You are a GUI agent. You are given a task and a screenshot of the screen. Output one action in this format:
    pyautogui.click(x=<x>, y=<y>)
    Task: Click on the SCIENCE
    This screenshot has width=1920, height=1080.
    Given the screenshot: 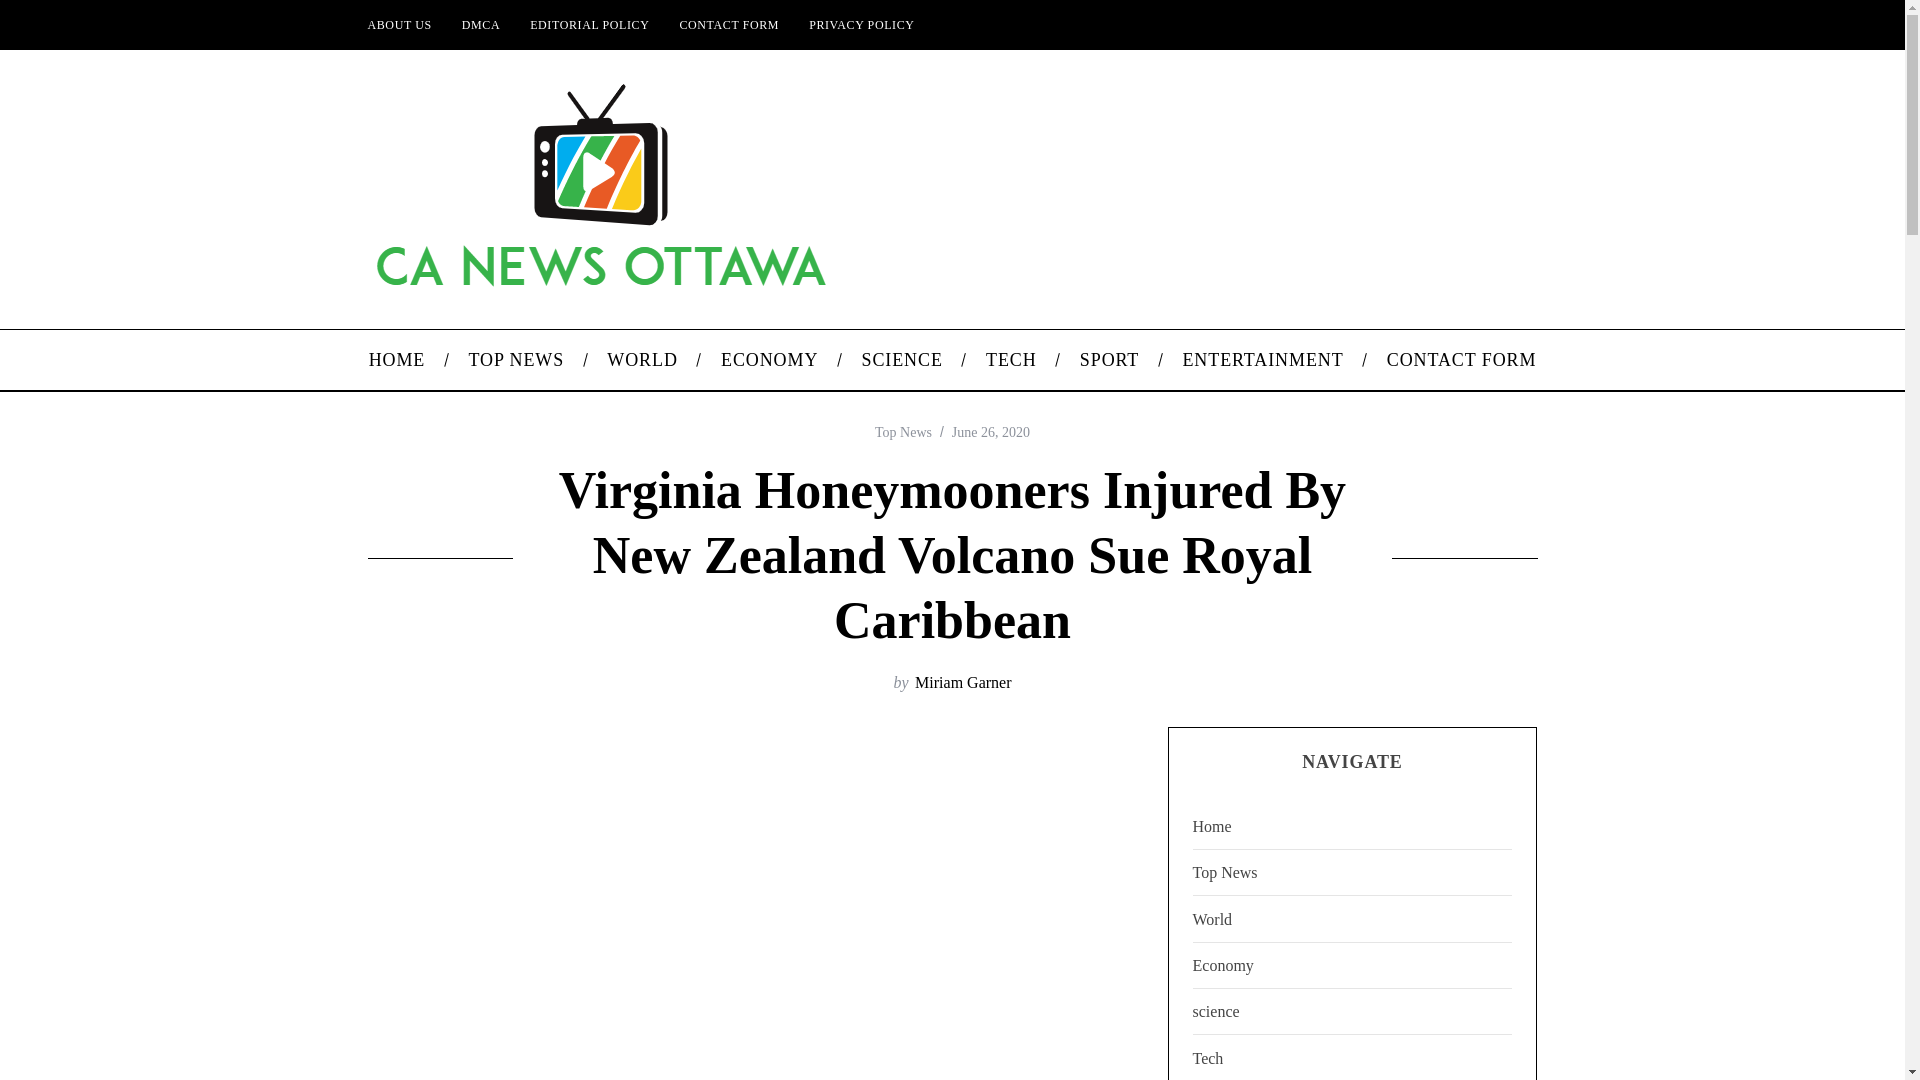 What is the action you would take?
    pyautogui.click(x=902, y=360)
    